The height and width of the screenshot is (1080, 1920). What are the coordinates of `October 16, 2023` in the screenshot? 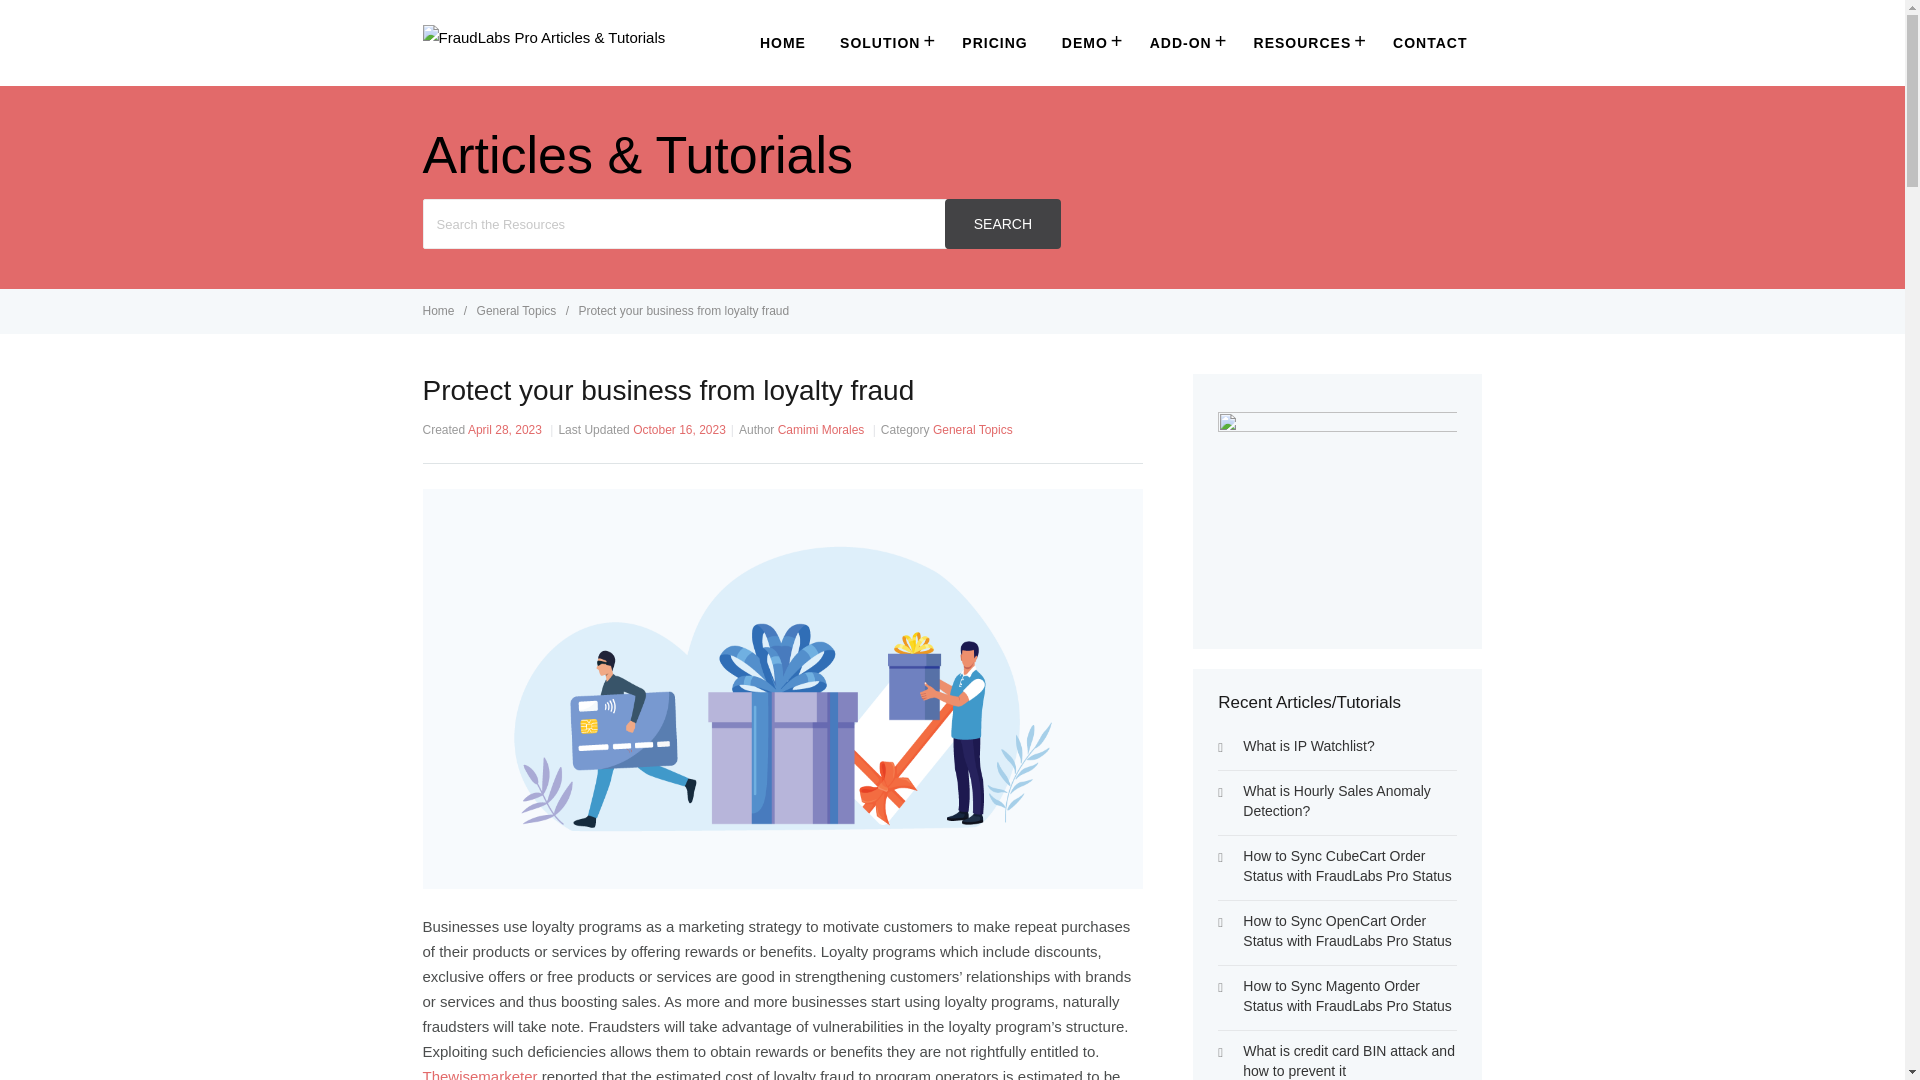 It's located at (679, 430).